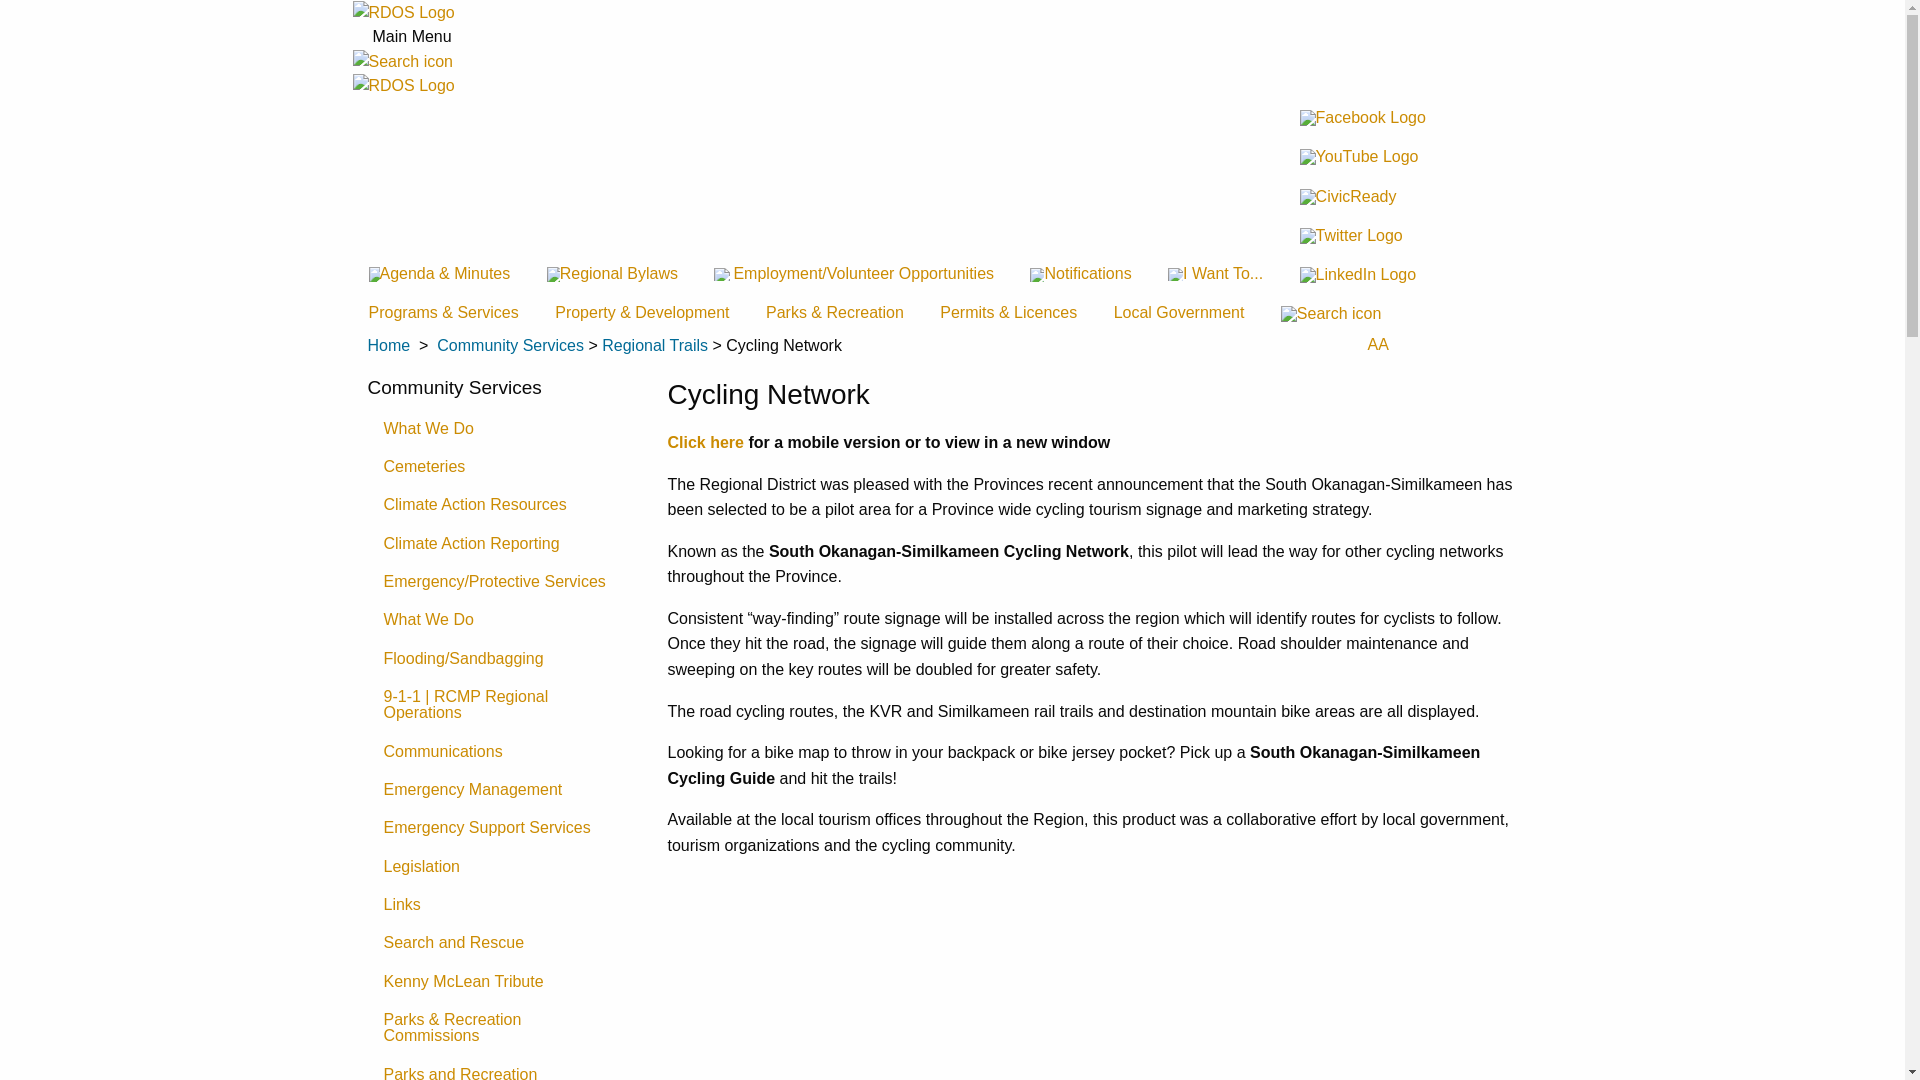 This screenshot has height=1080, width=1920. I want to click on YouTube, so click(1363, 156).